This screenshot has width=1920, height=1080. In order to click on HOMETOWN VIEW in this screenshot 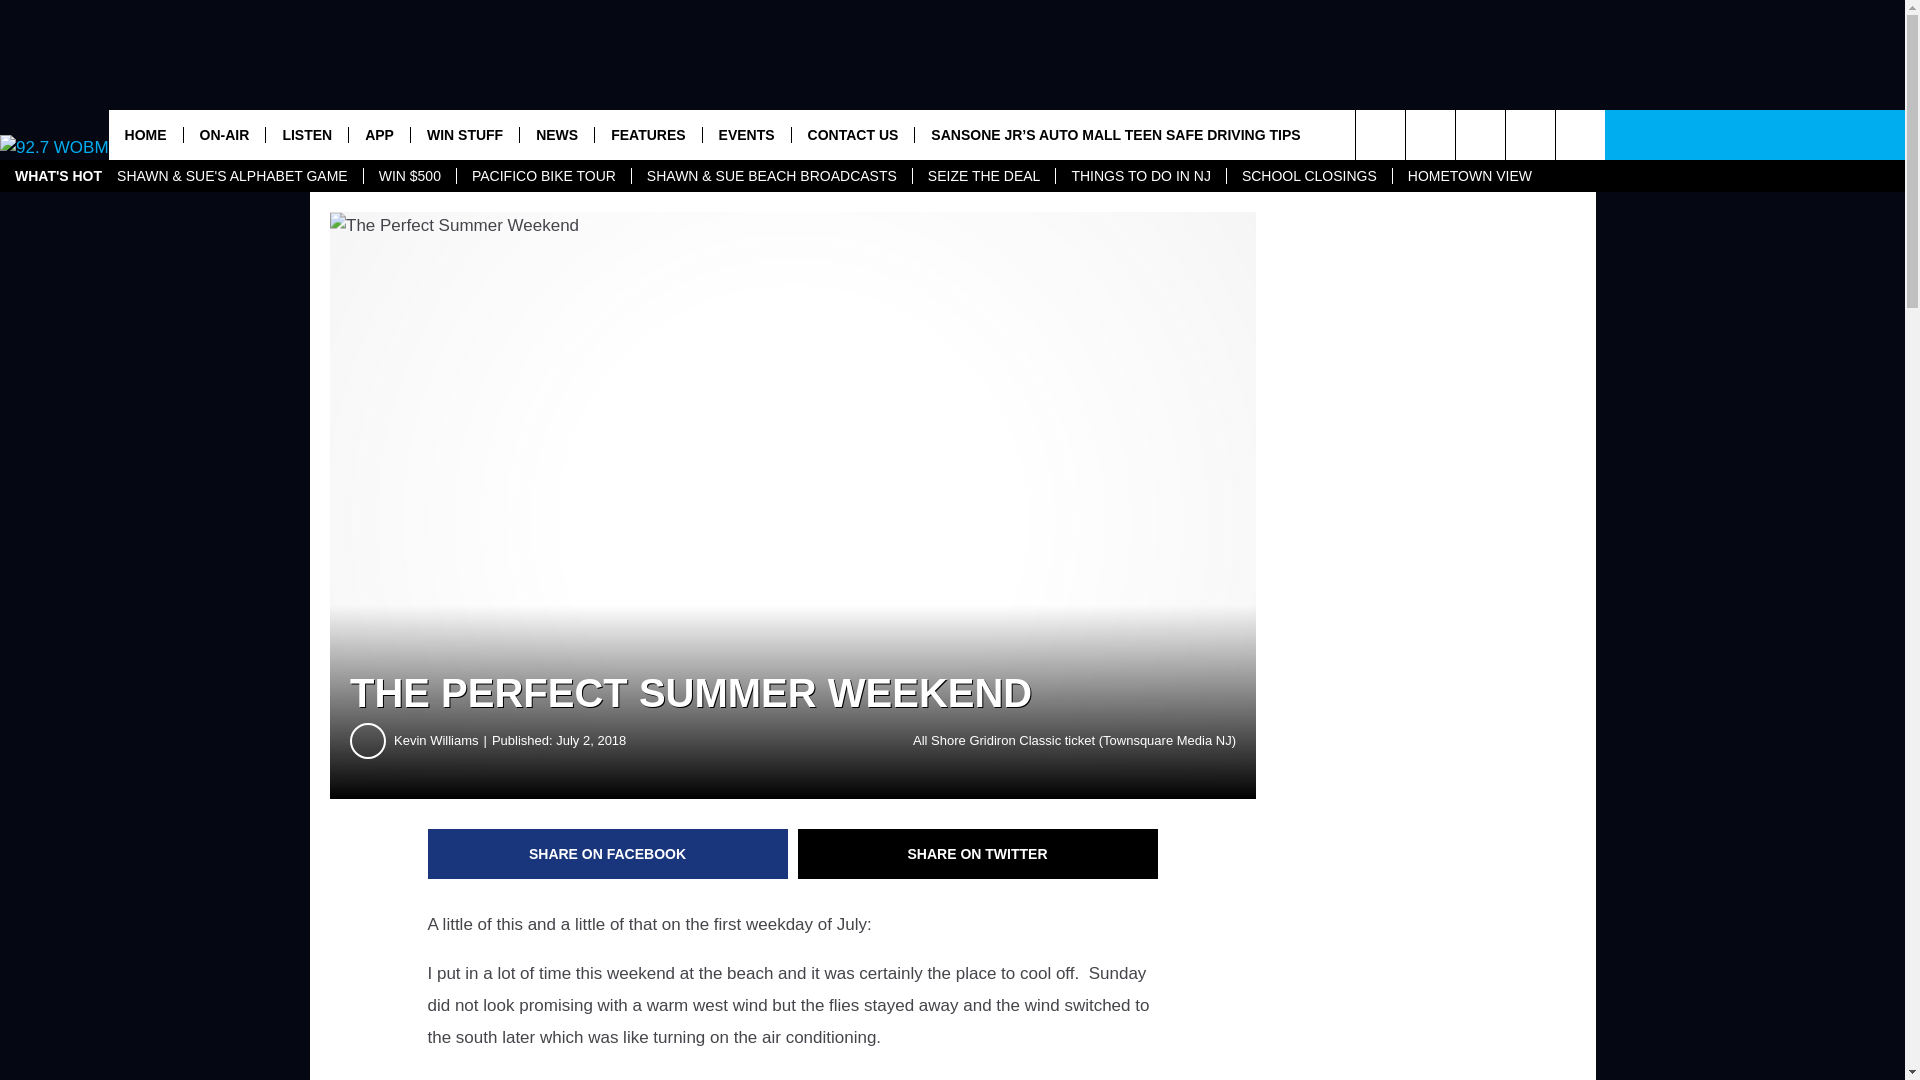, I will do `click(1470, 176)`.